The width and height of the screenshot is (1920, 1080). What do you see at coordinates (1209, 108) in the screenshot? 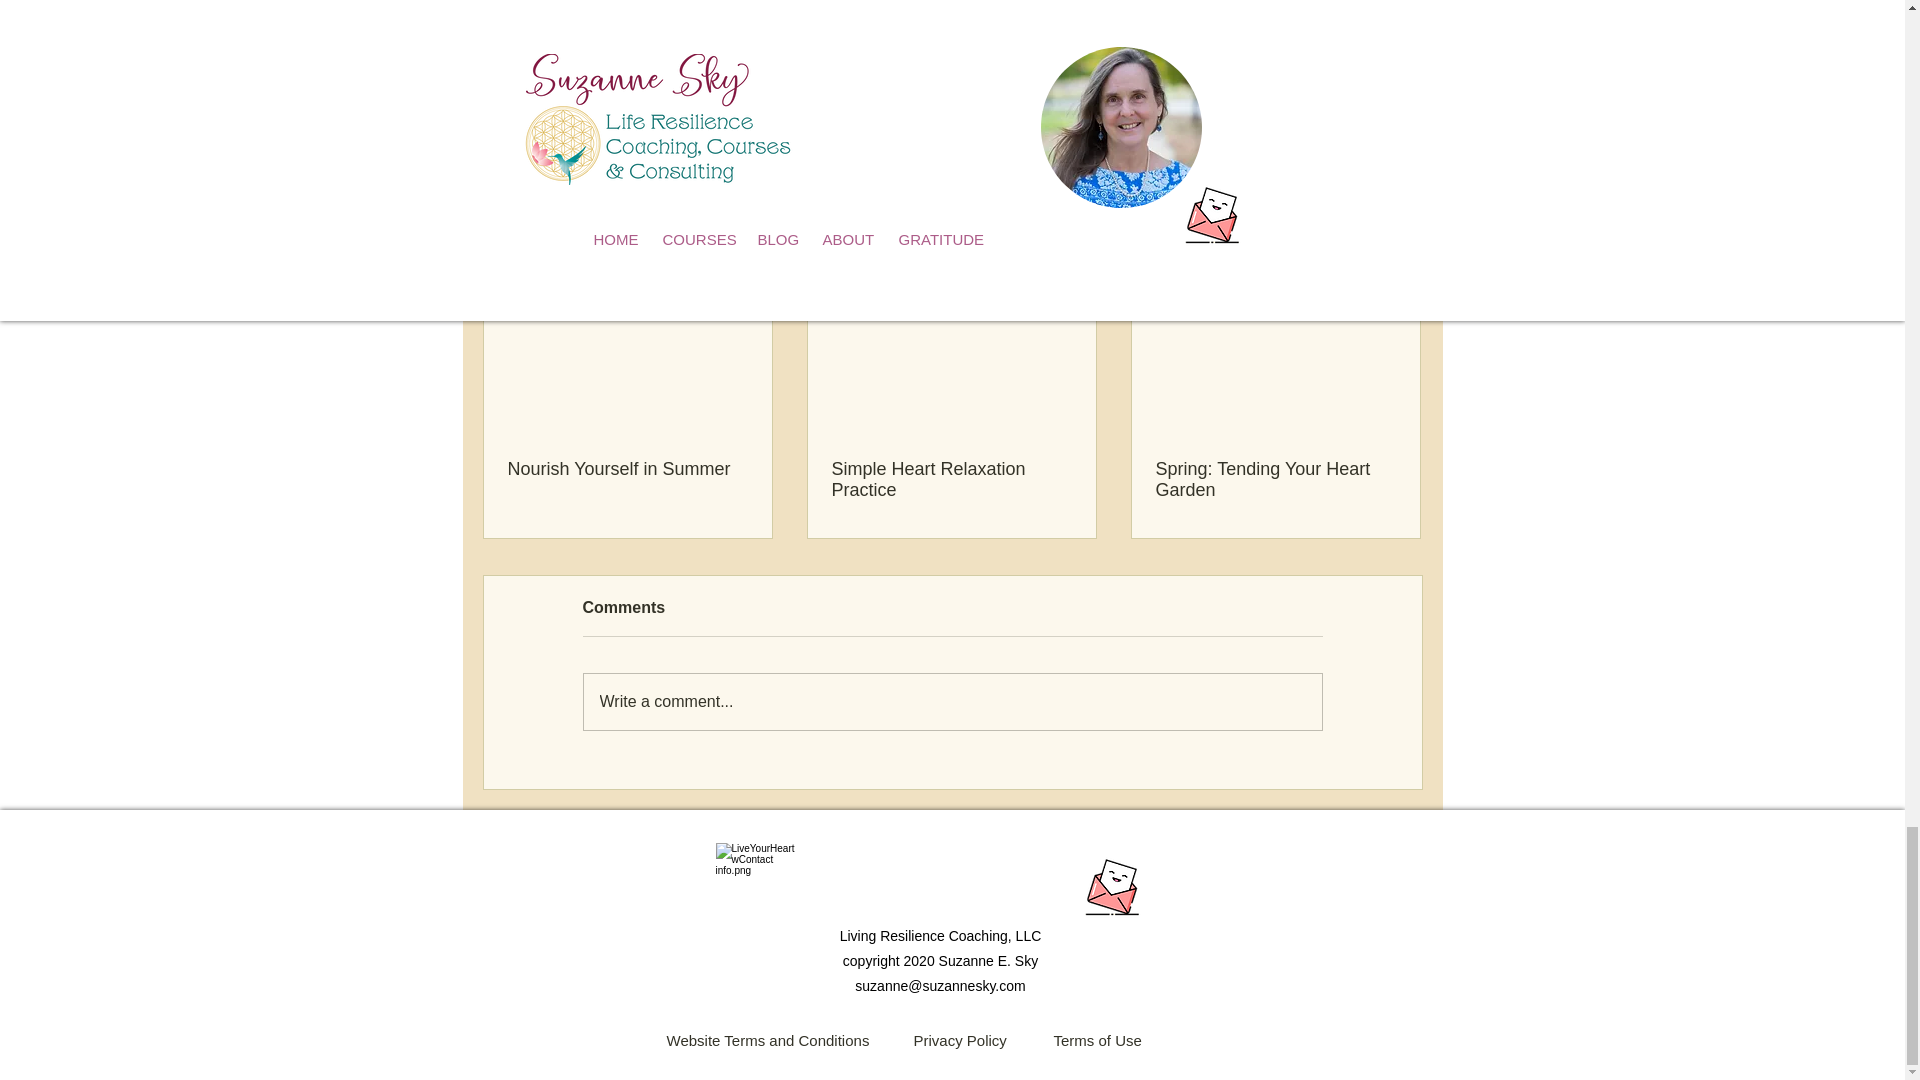
I see `Seasons` at bounding box center [1209, 108].